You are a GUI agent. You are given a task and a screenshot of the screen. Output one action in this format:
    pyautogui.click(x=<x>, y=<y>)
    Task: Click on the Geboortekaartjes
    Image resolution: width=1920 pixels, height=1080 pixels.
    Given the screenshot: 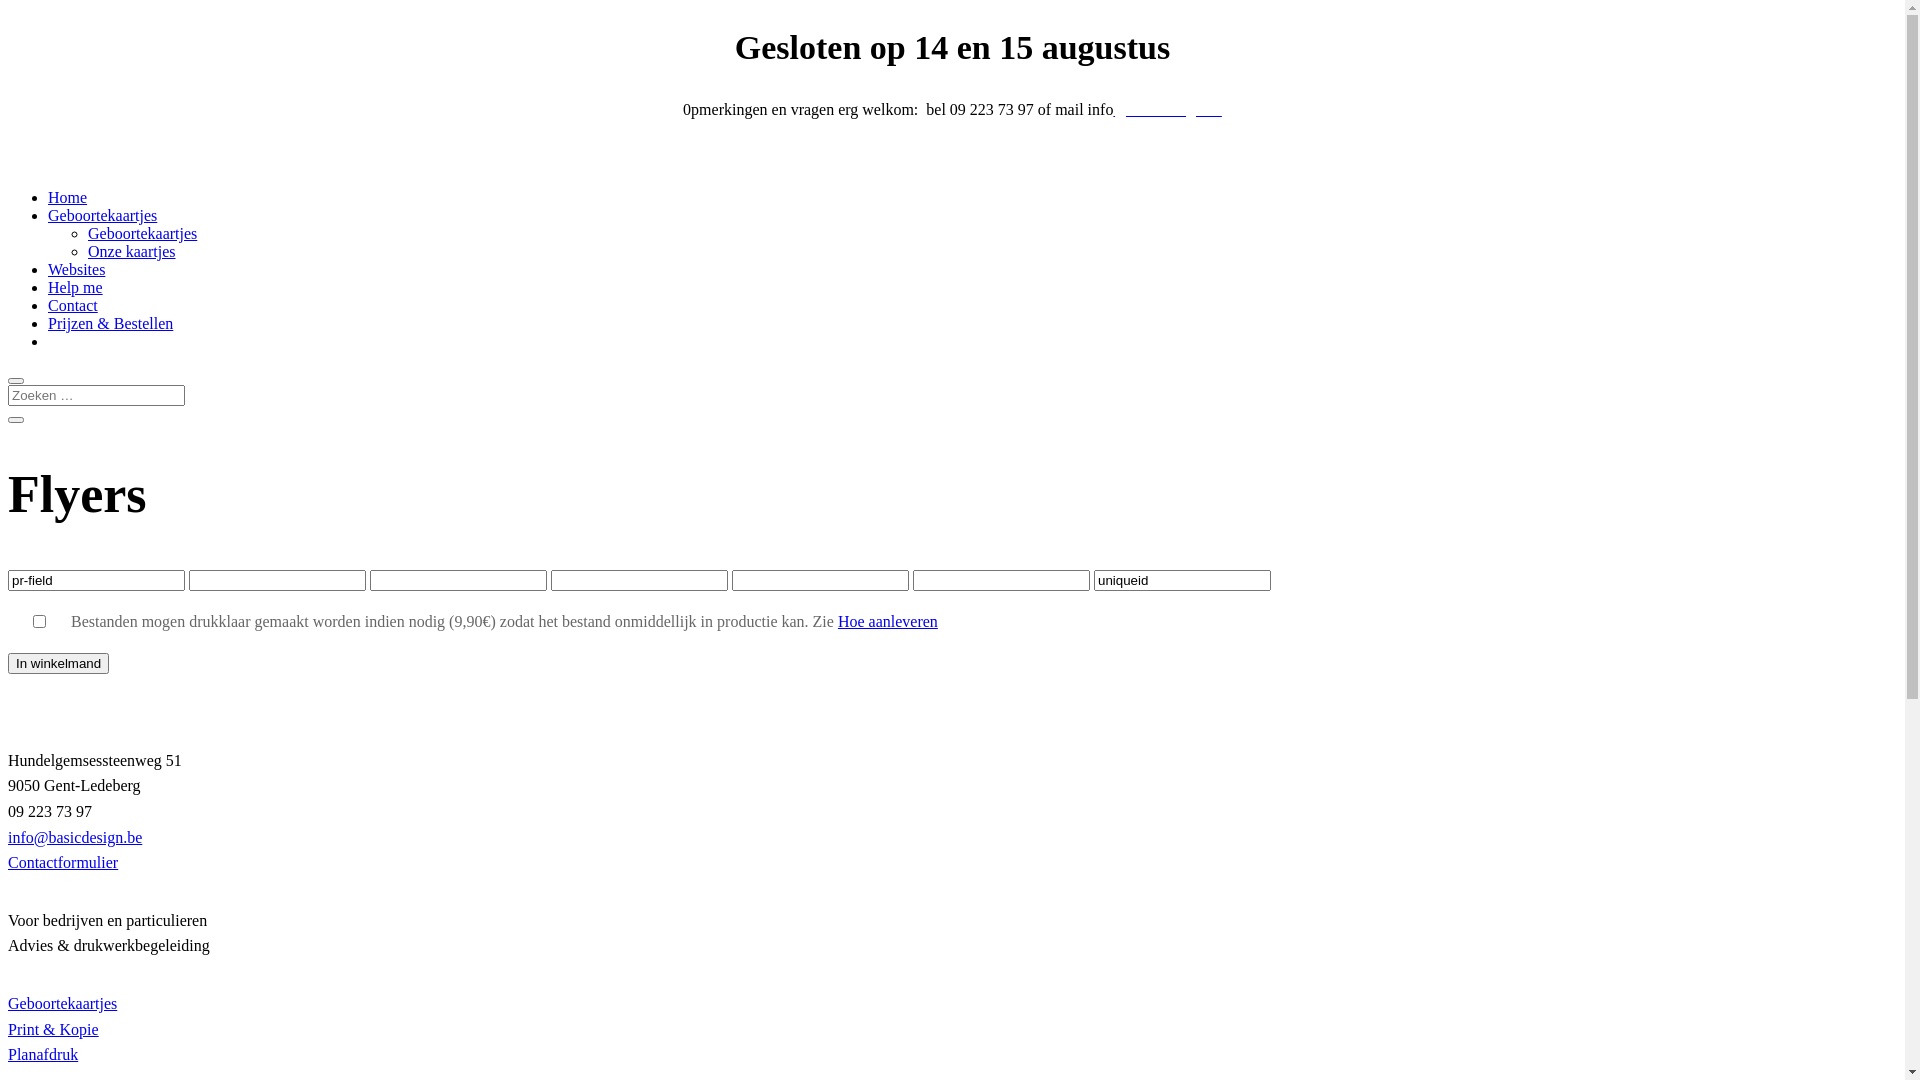 What is the action you would take?
    pyautogui.click(x=142, y=234)
    